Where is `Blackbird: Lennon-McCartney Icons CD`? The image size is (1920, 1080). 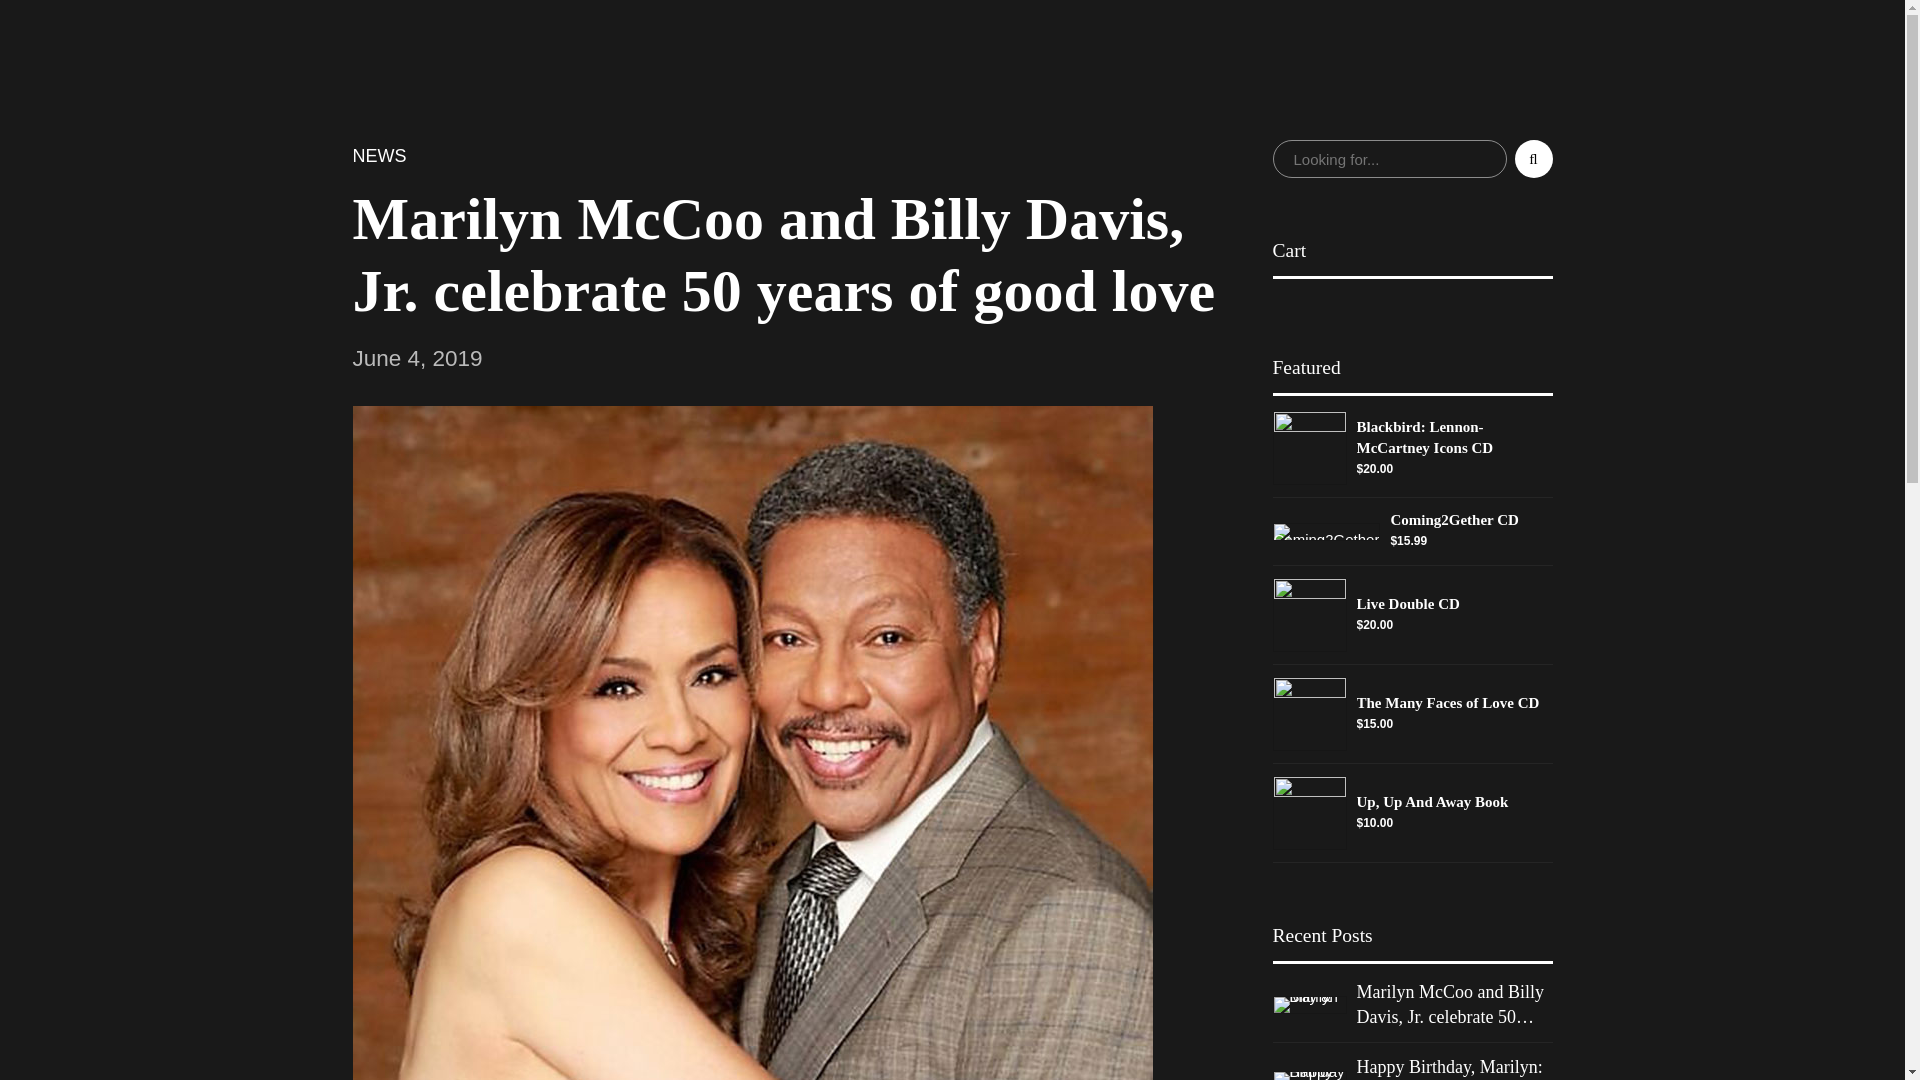 Blackbird: Lennon-McCartney Icons CD is located at coordinates (1308, 448).